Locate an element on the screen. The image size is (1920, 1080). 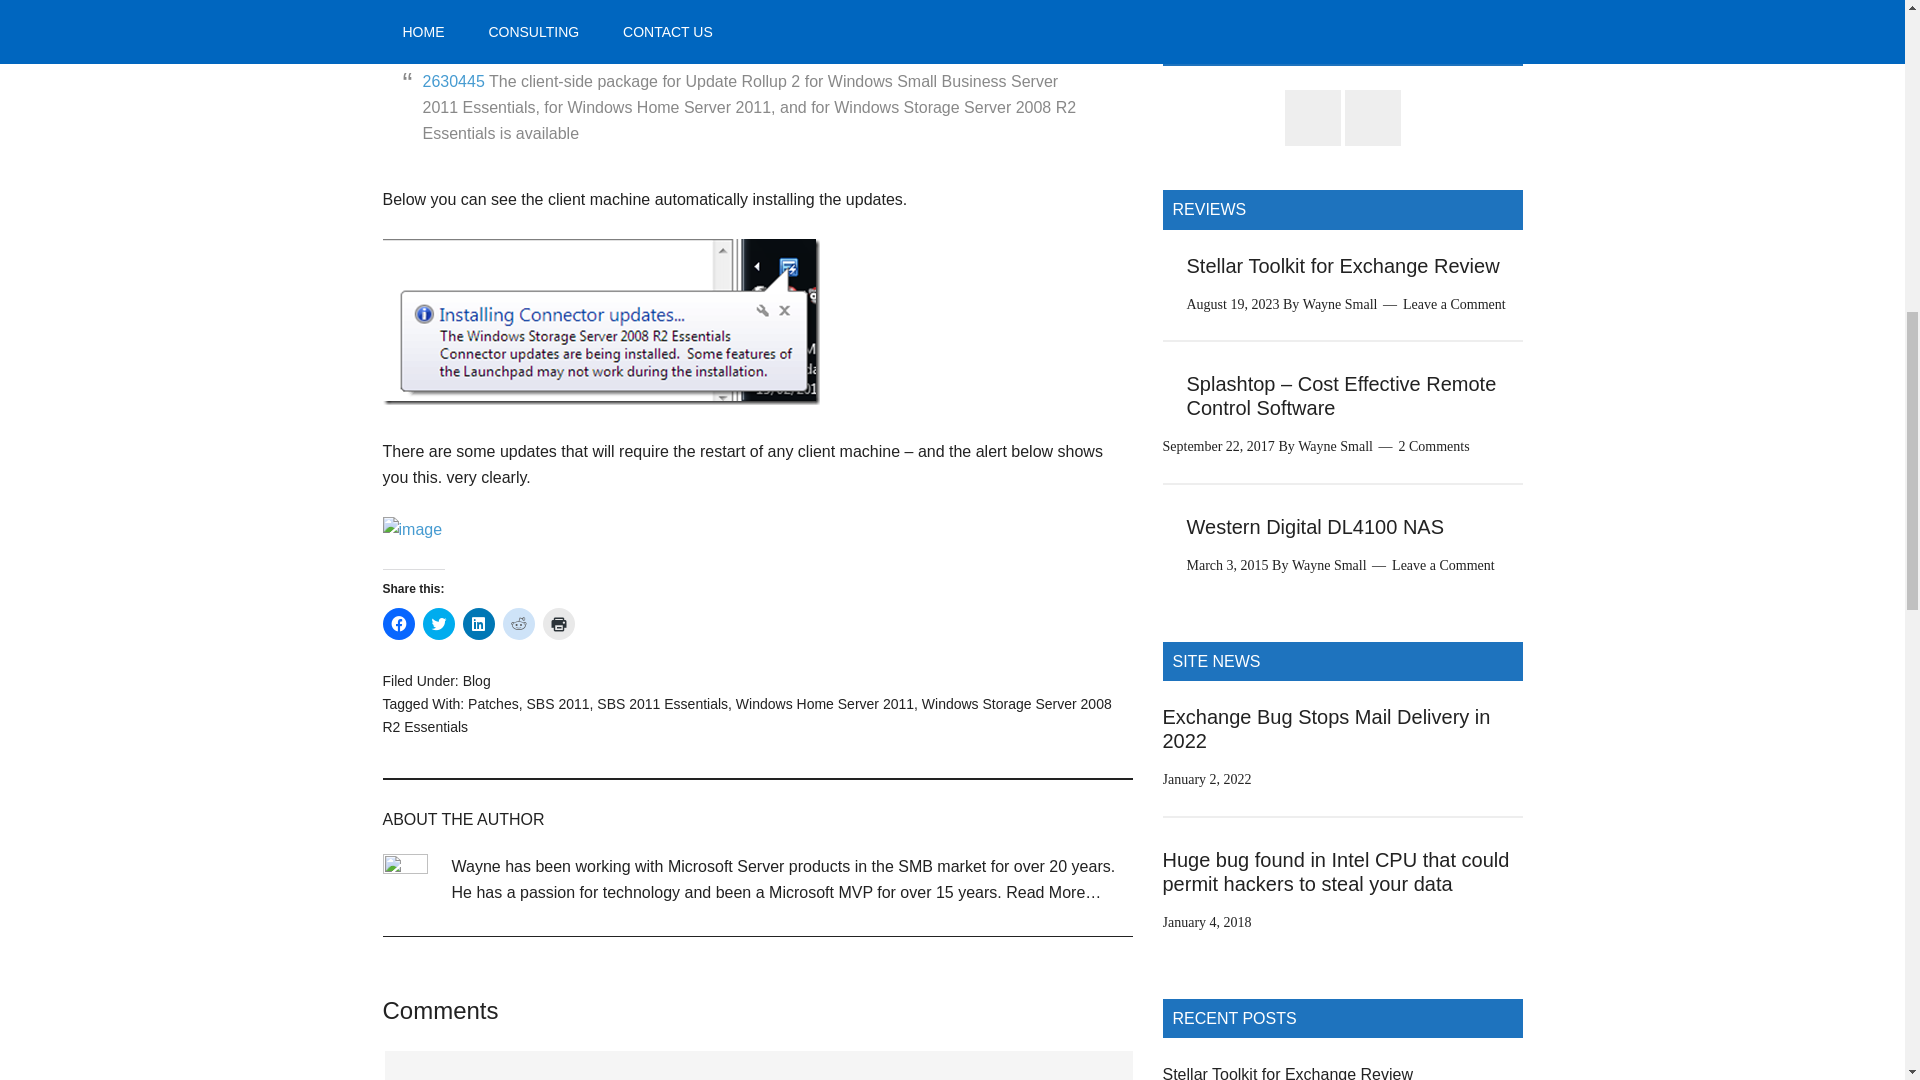
Click to print is located at coordinates (558, 624).